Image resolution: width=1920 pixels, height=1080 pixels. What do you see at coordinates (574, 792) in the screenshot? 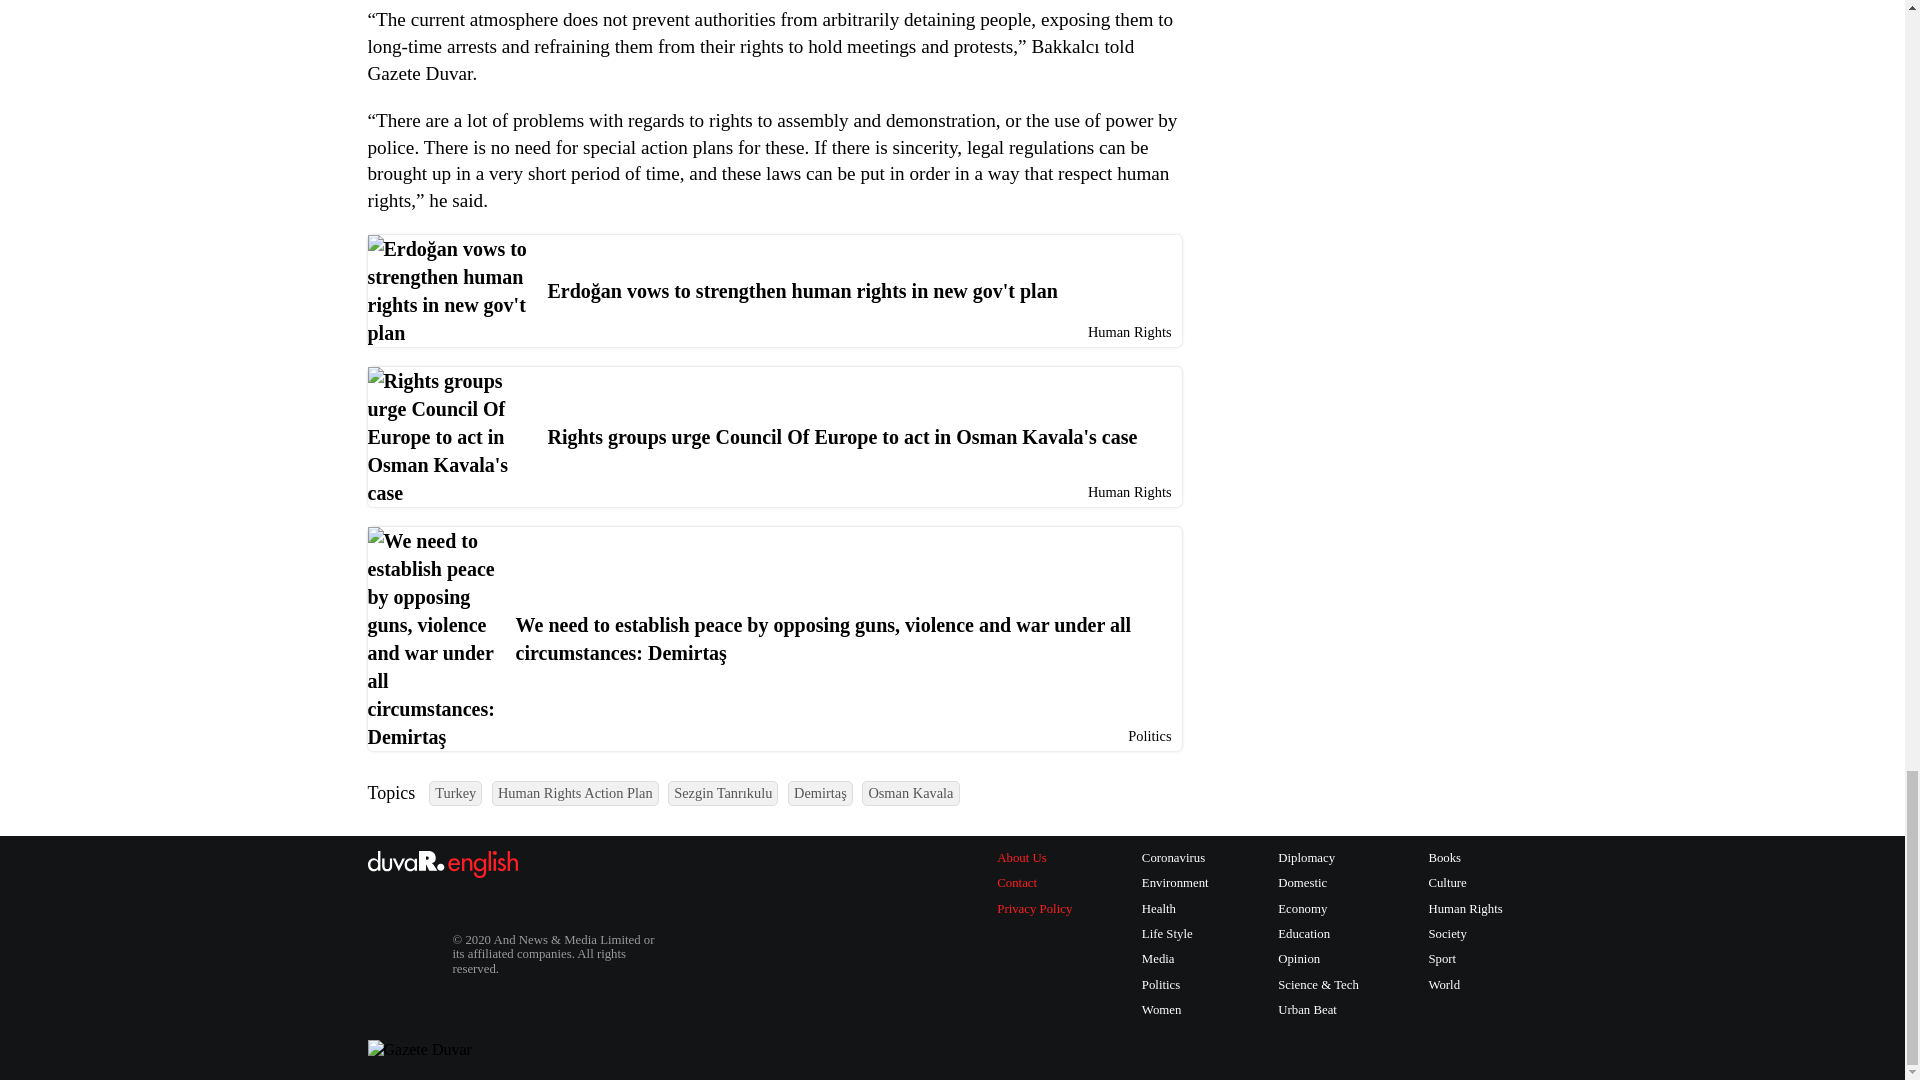
I see `Human Rights Action Plan` at bounding box center [574, 792].